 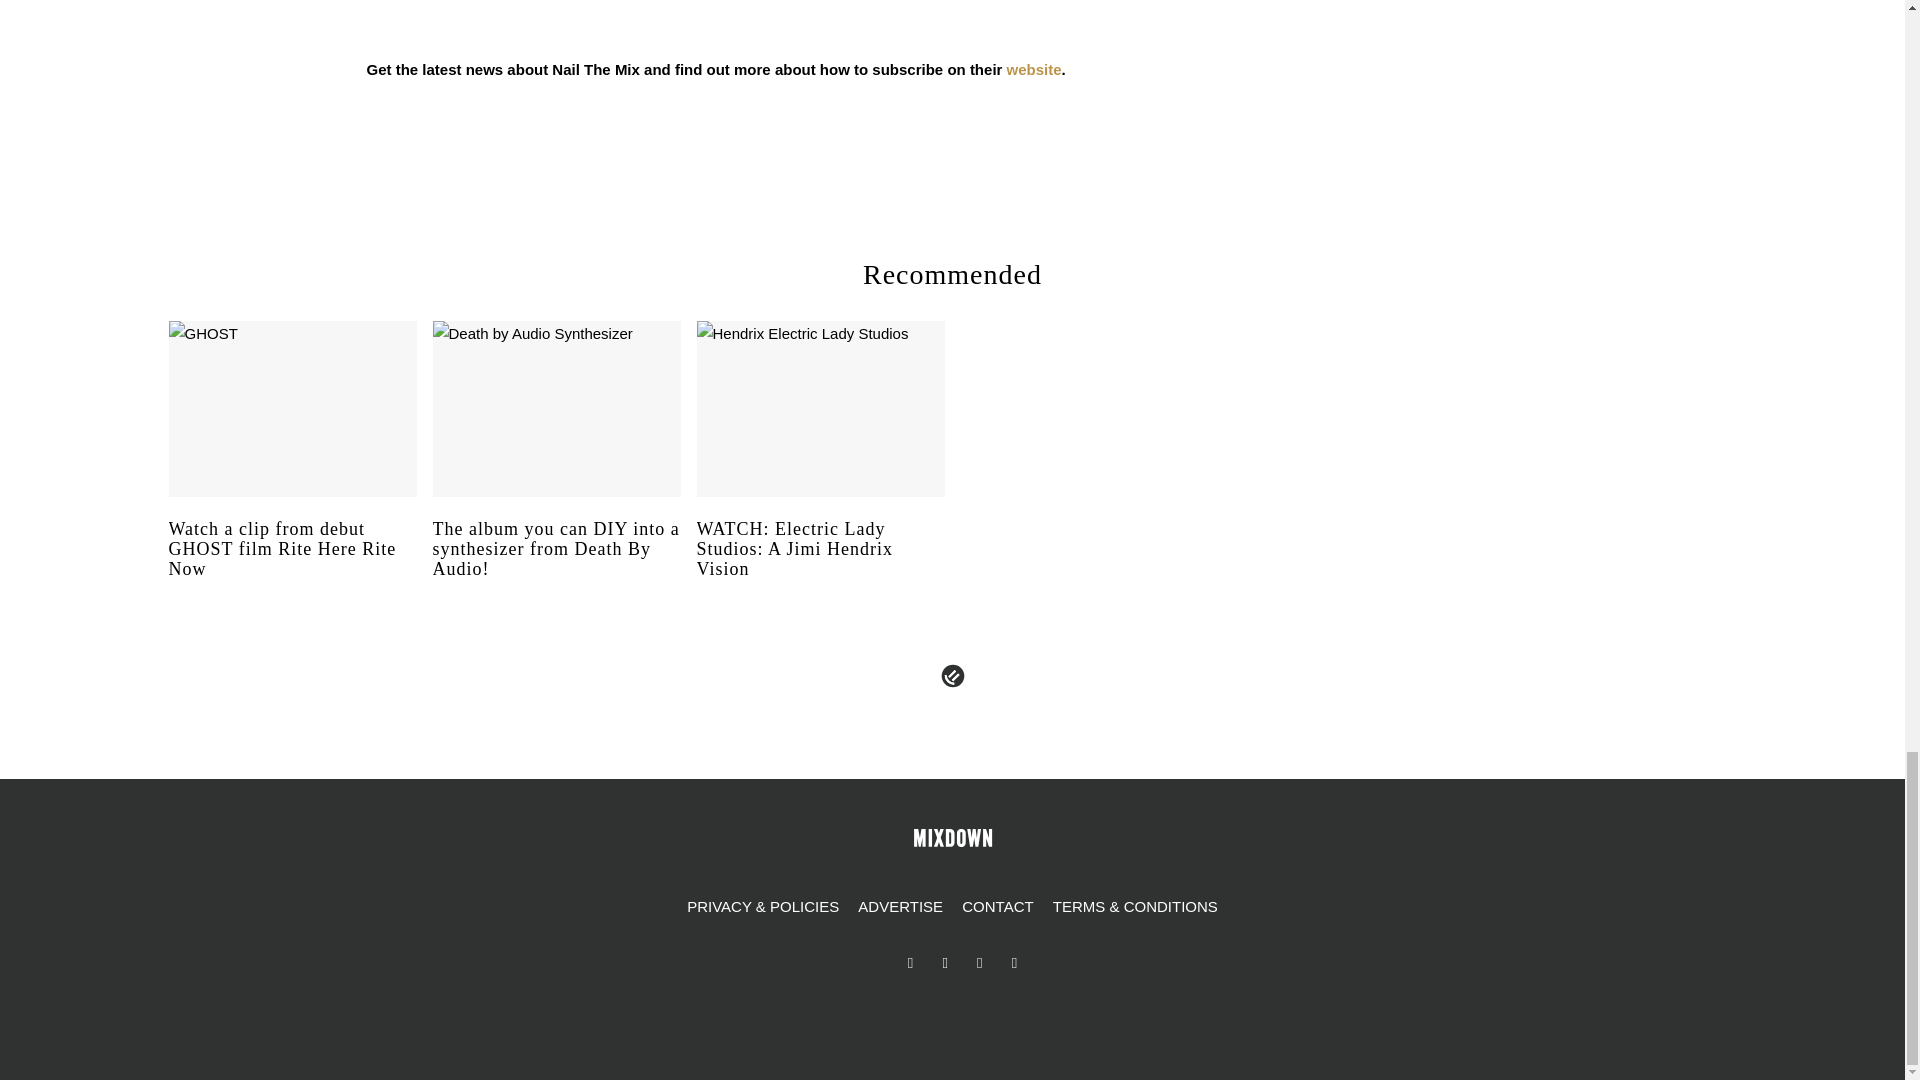 I want to click on ADVERTISE, so click(x=900, y=907).